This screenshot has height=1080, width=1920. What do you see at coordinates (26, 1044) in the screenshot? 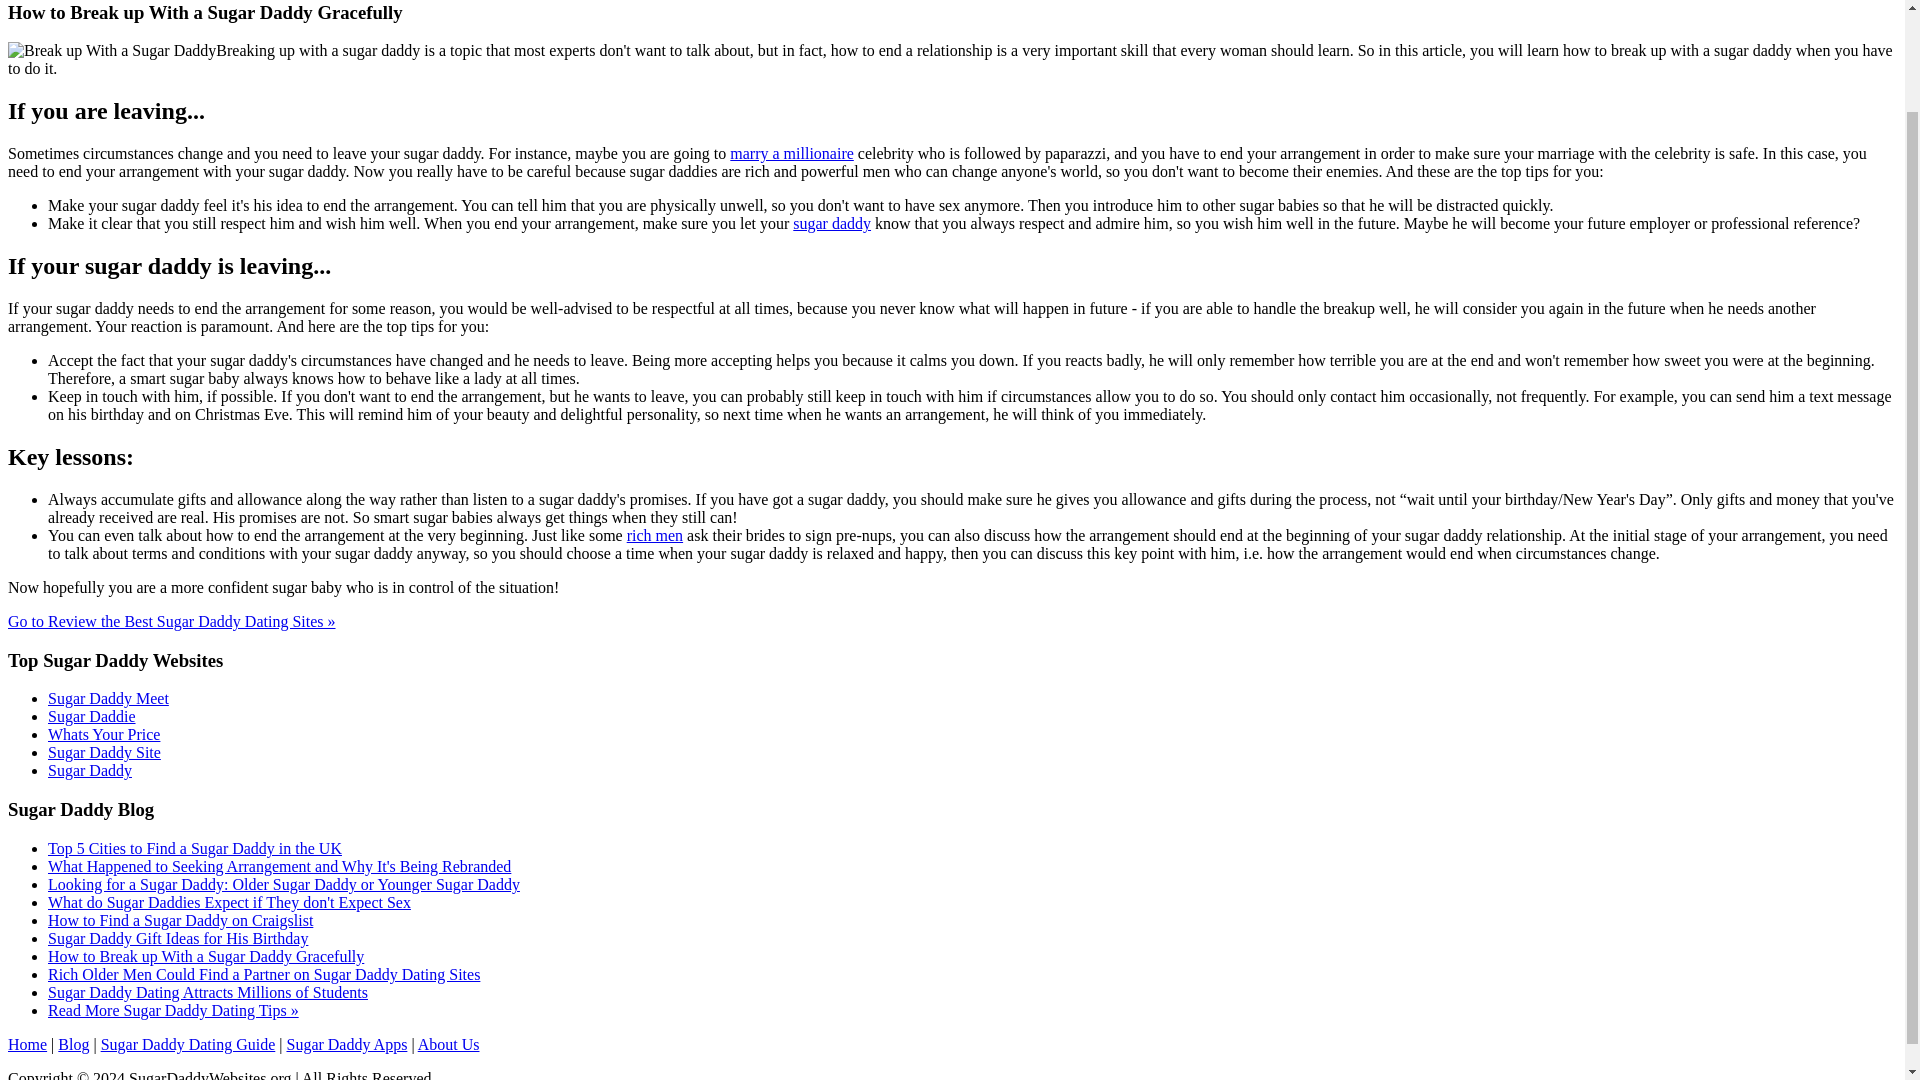
I see `Home` at bounding box center [26, 1044].